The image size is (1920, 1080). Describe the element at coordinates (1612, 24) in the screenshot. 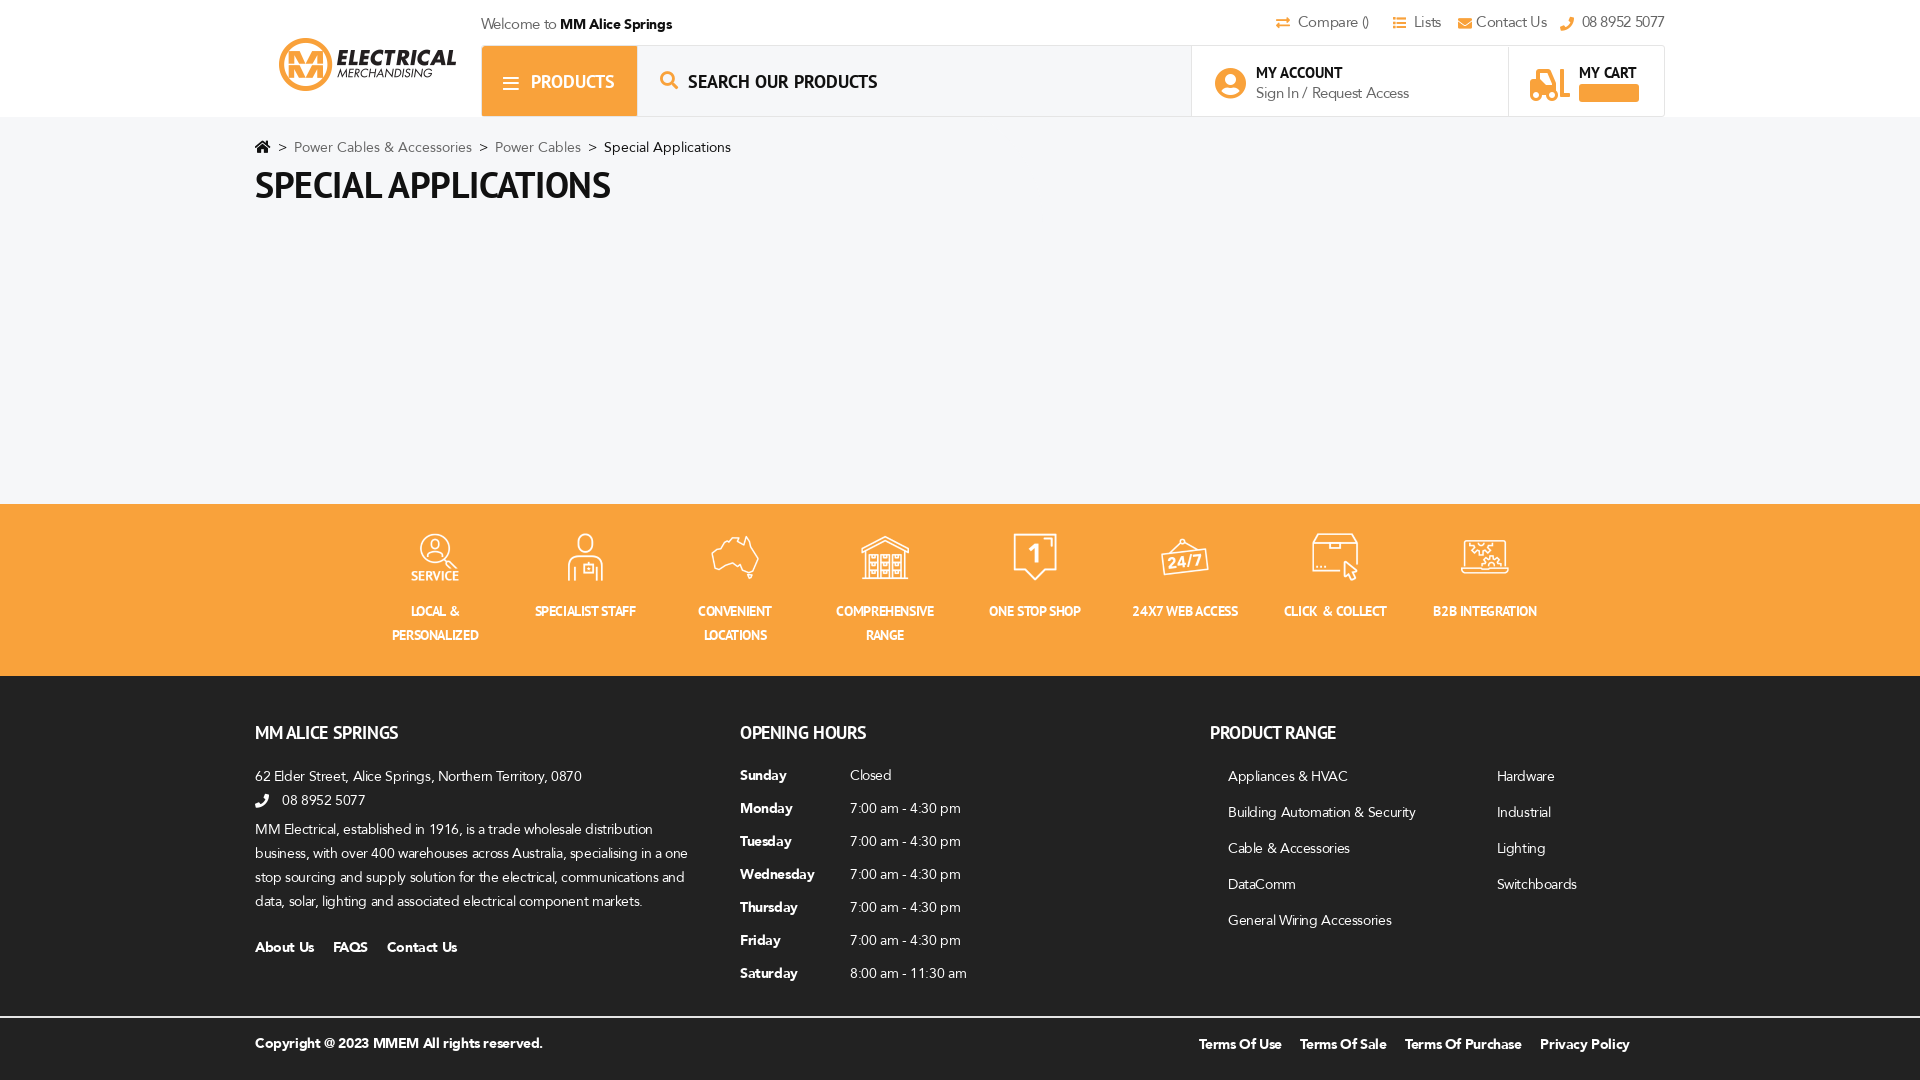

I see `08 8952 5077` at that location.